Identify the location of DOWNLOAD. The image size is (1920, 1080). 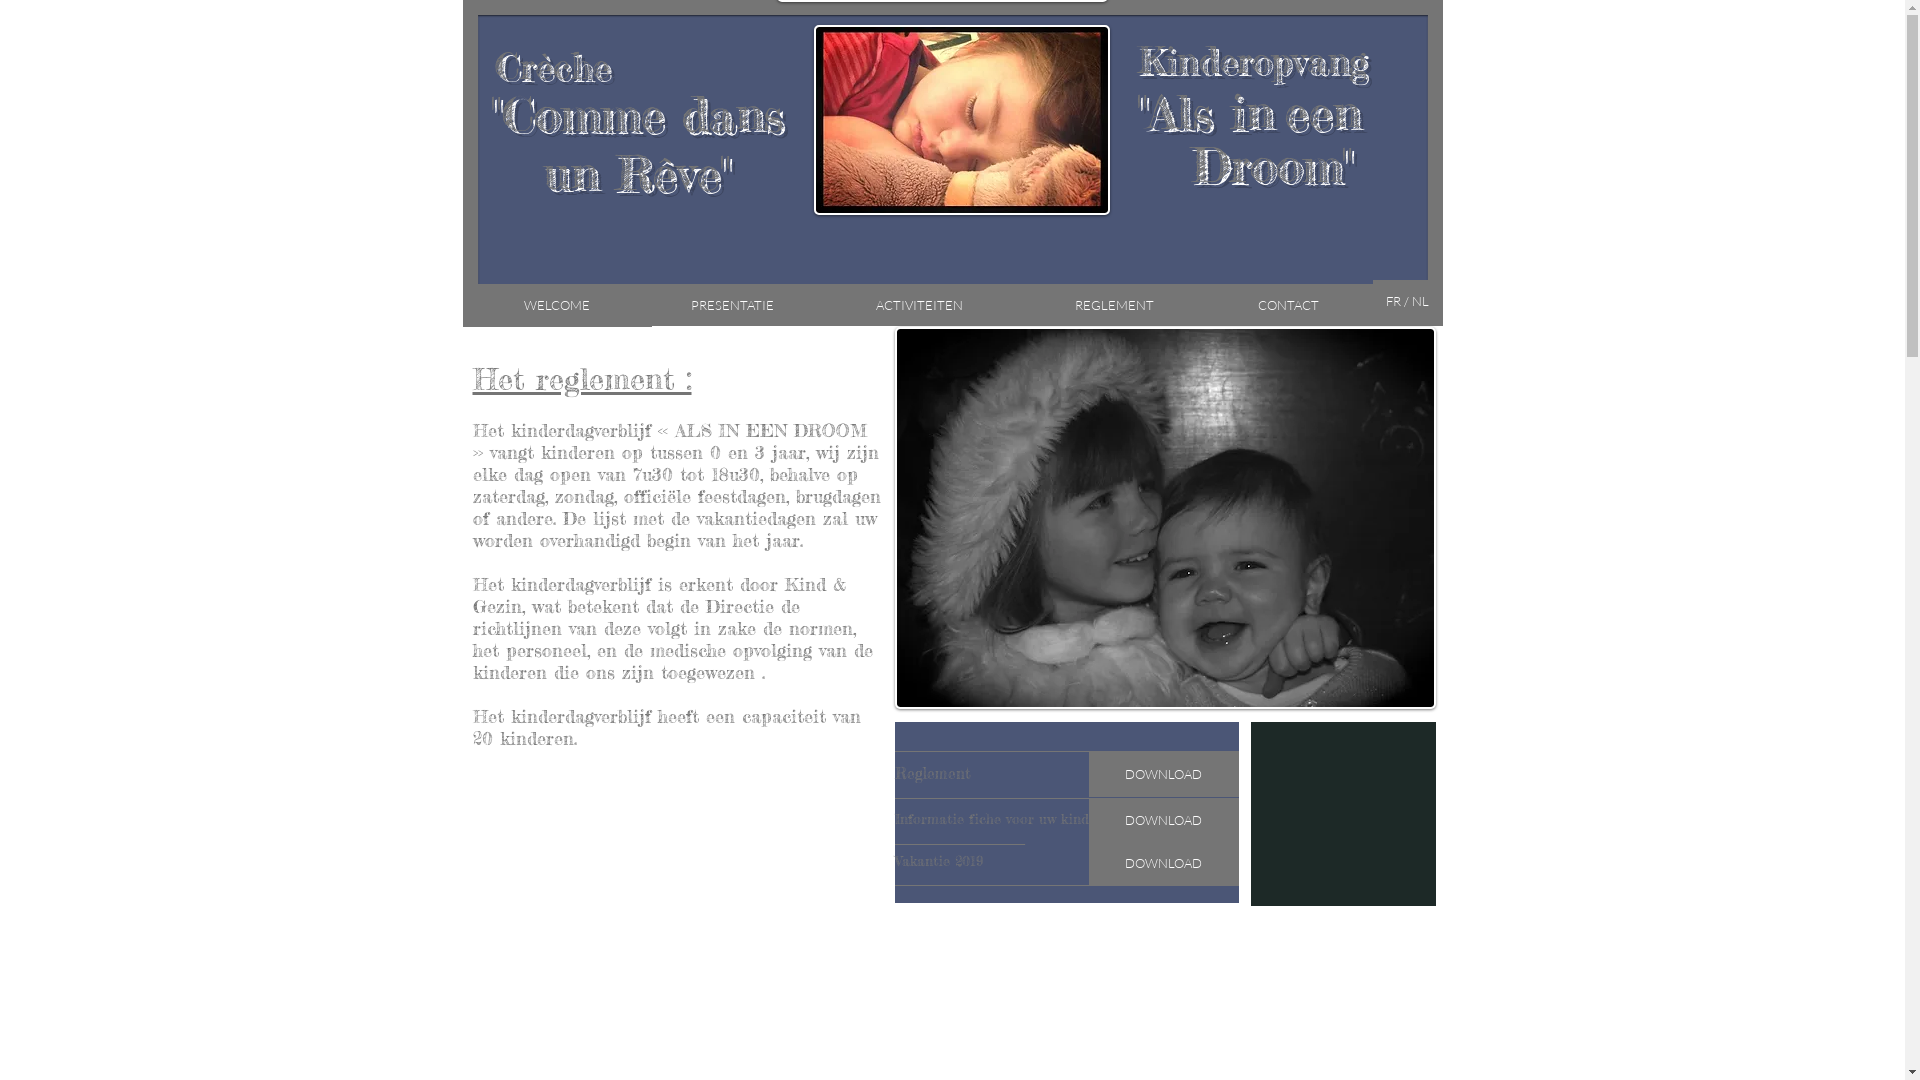
(1163, 774).